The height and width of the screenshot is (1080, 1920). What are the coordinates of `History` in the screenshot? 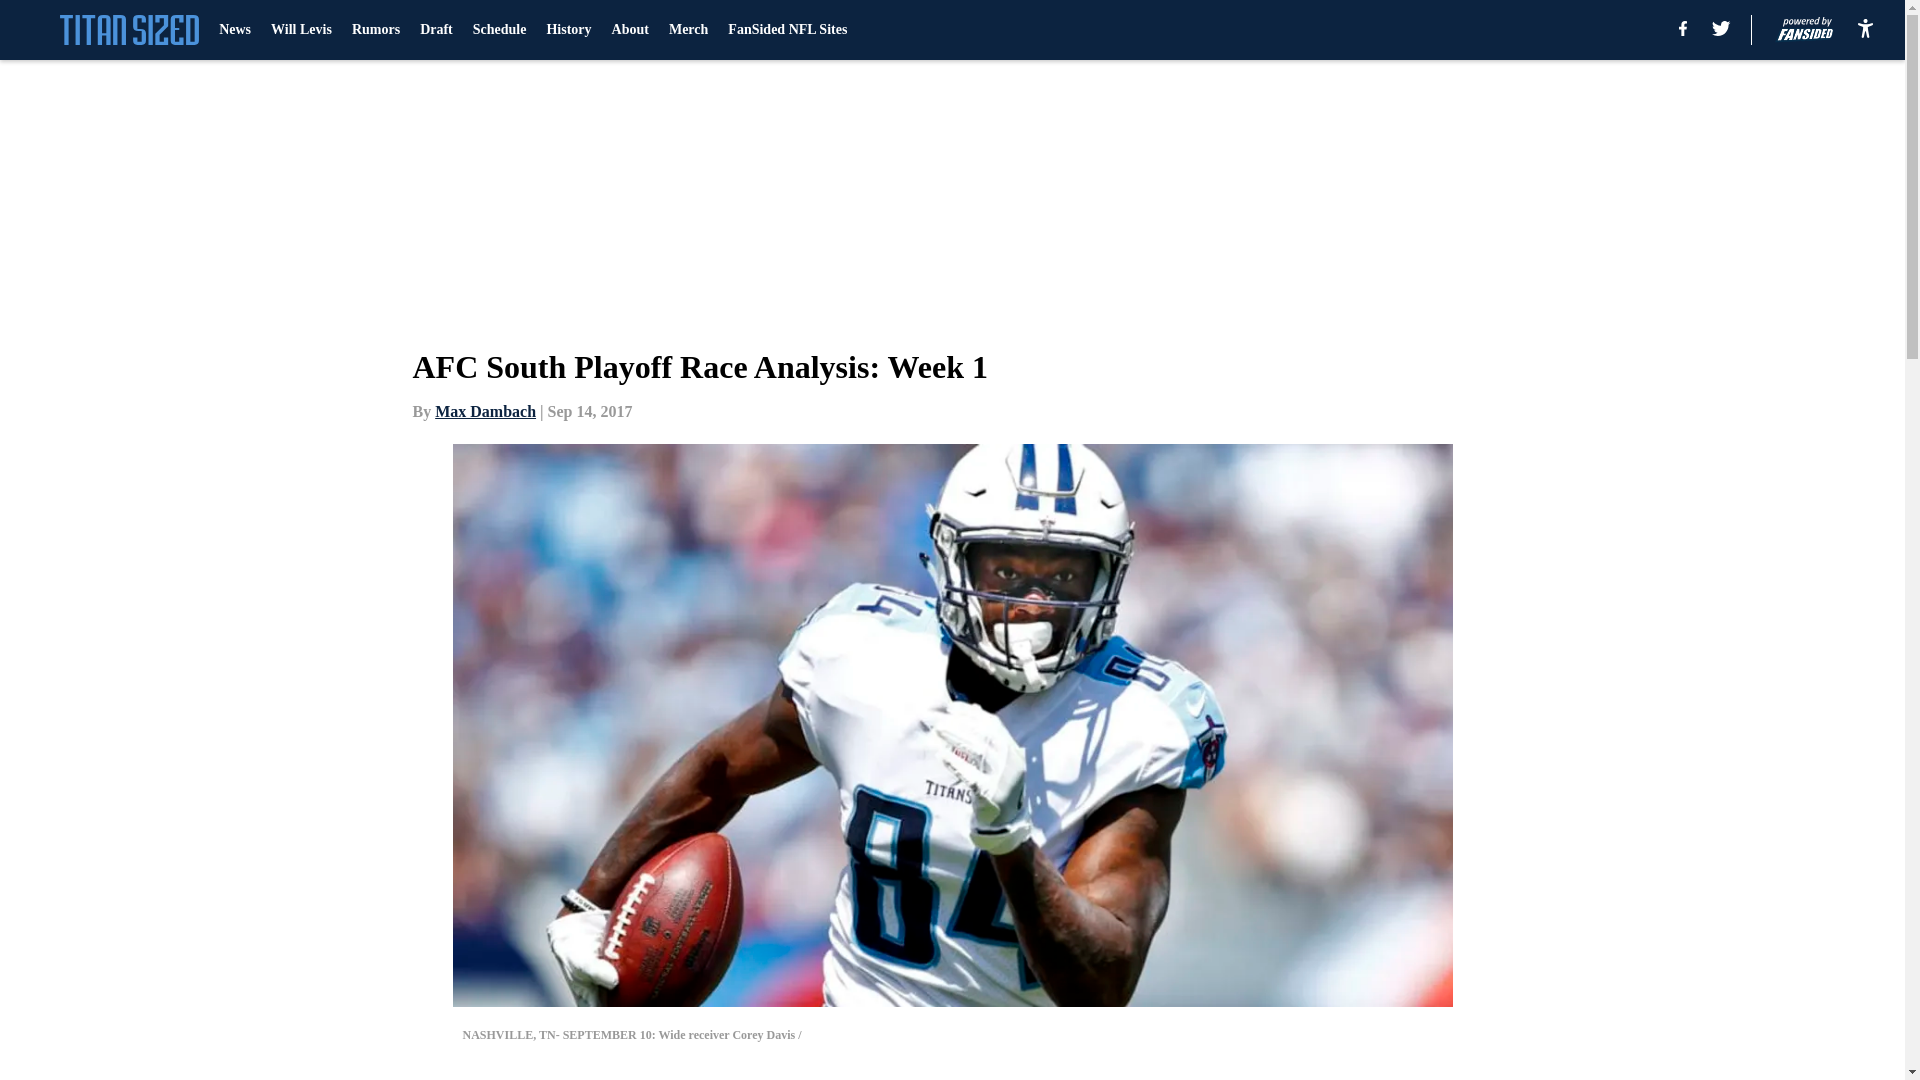 It's located at (568, 30).